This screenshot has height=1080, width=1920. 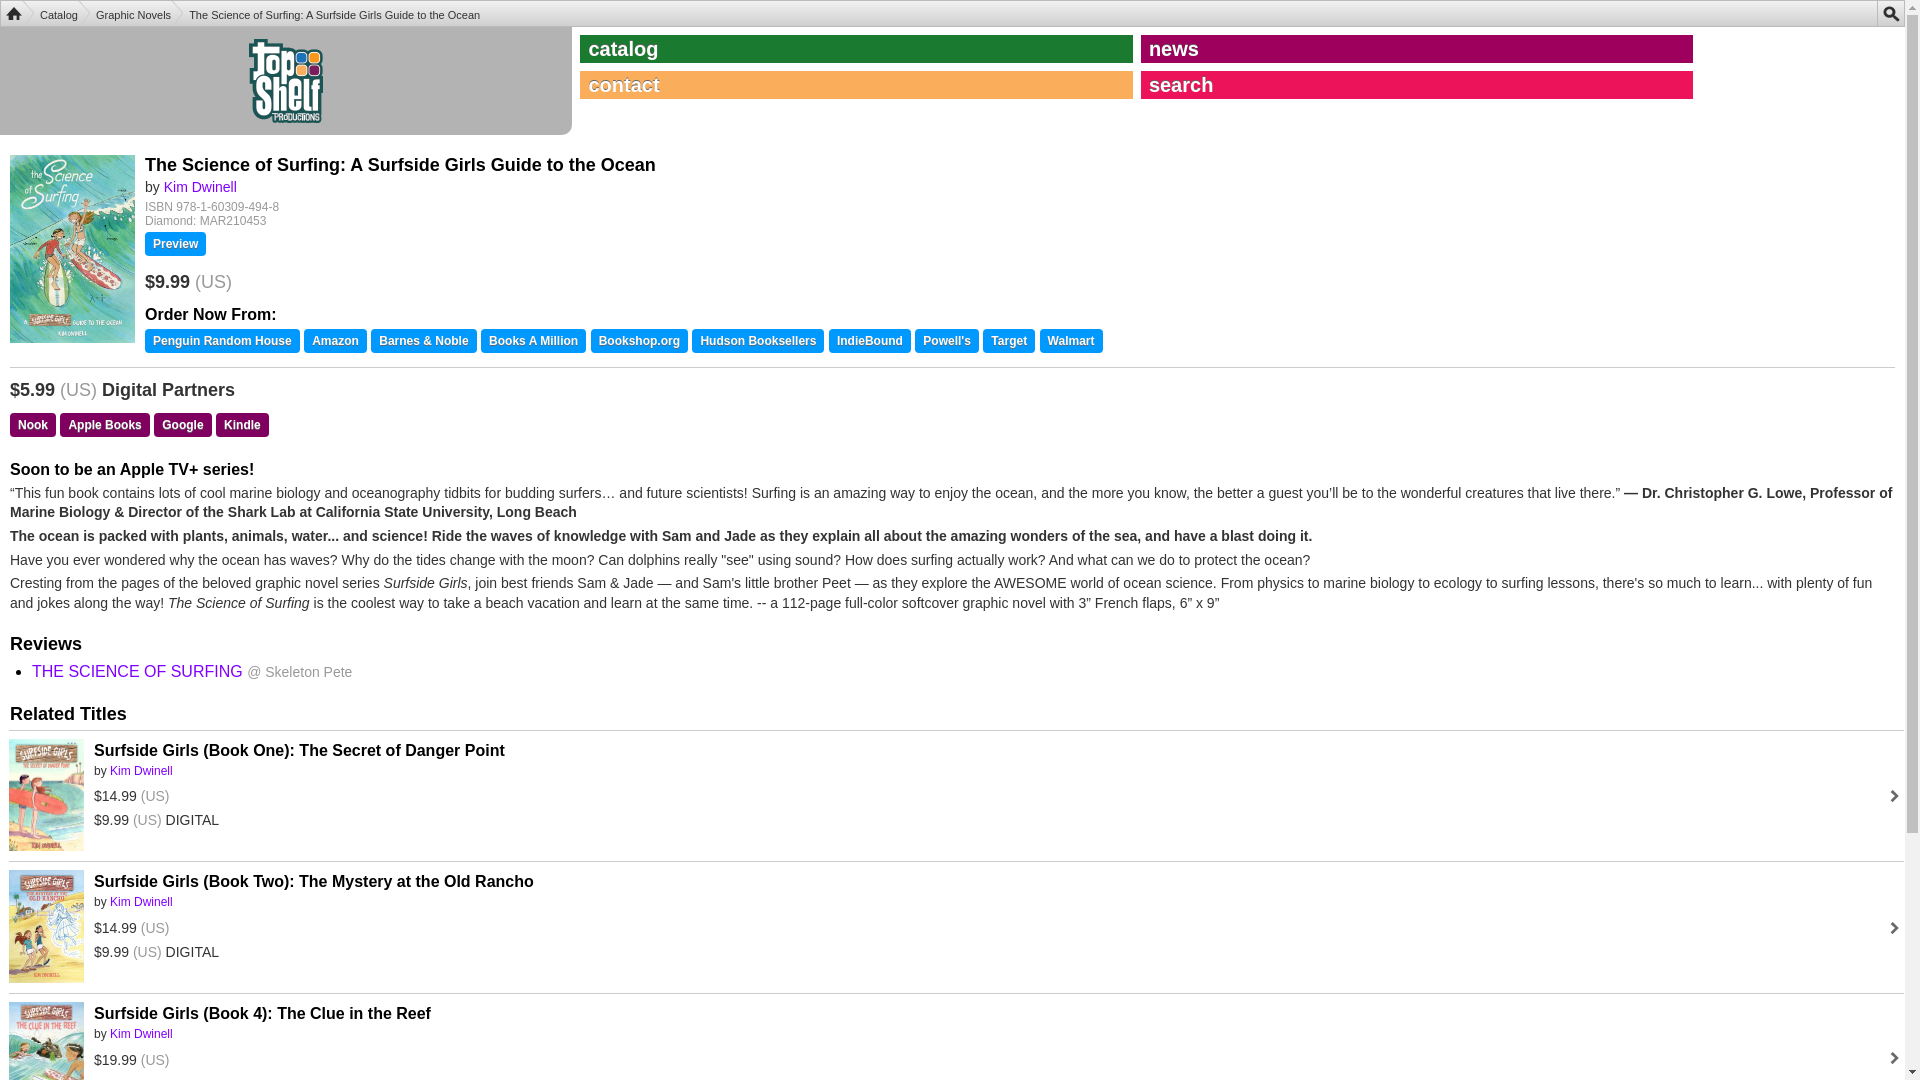 What do you see at coordinates (50, 13) in the screenshot?
I see `Catalog` at bounding box center [50, 13].